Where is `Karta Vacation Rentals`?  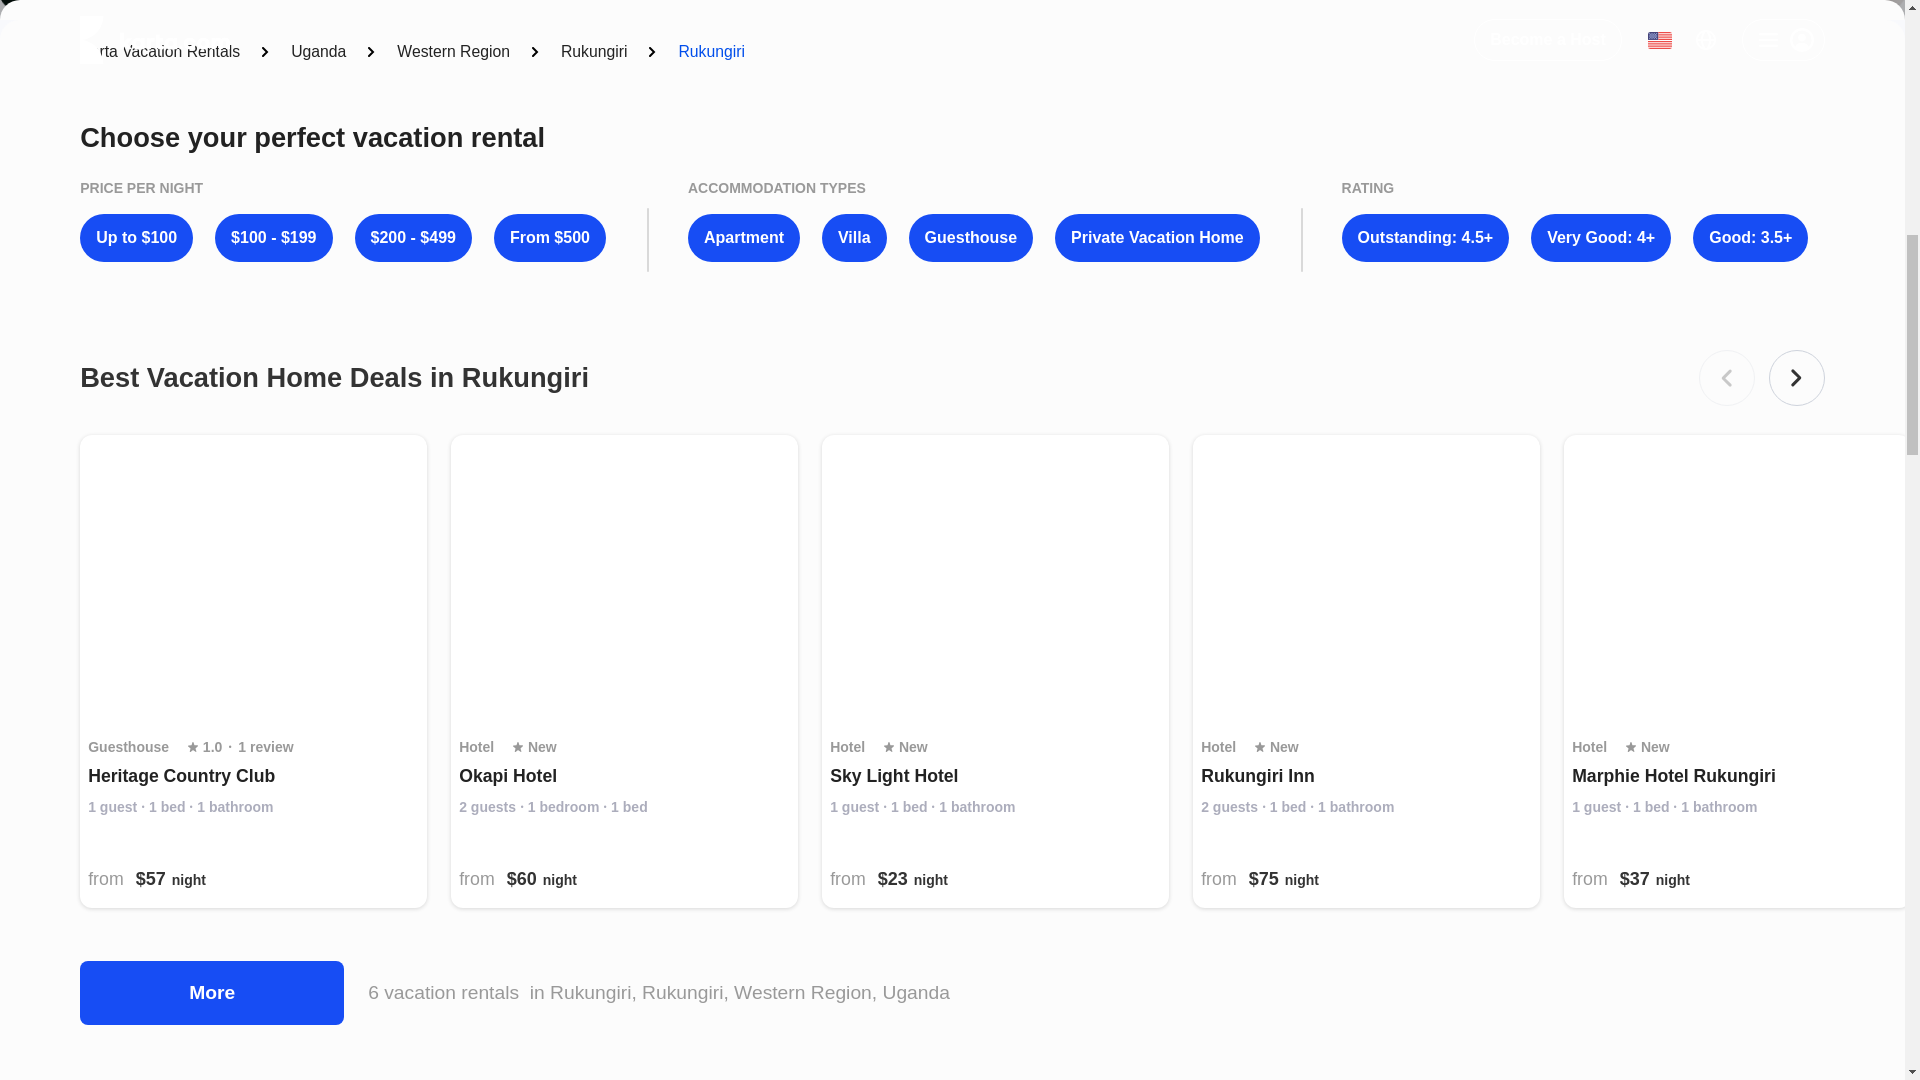 Karta Vacation Rentals is located at coordinates (160, 52).